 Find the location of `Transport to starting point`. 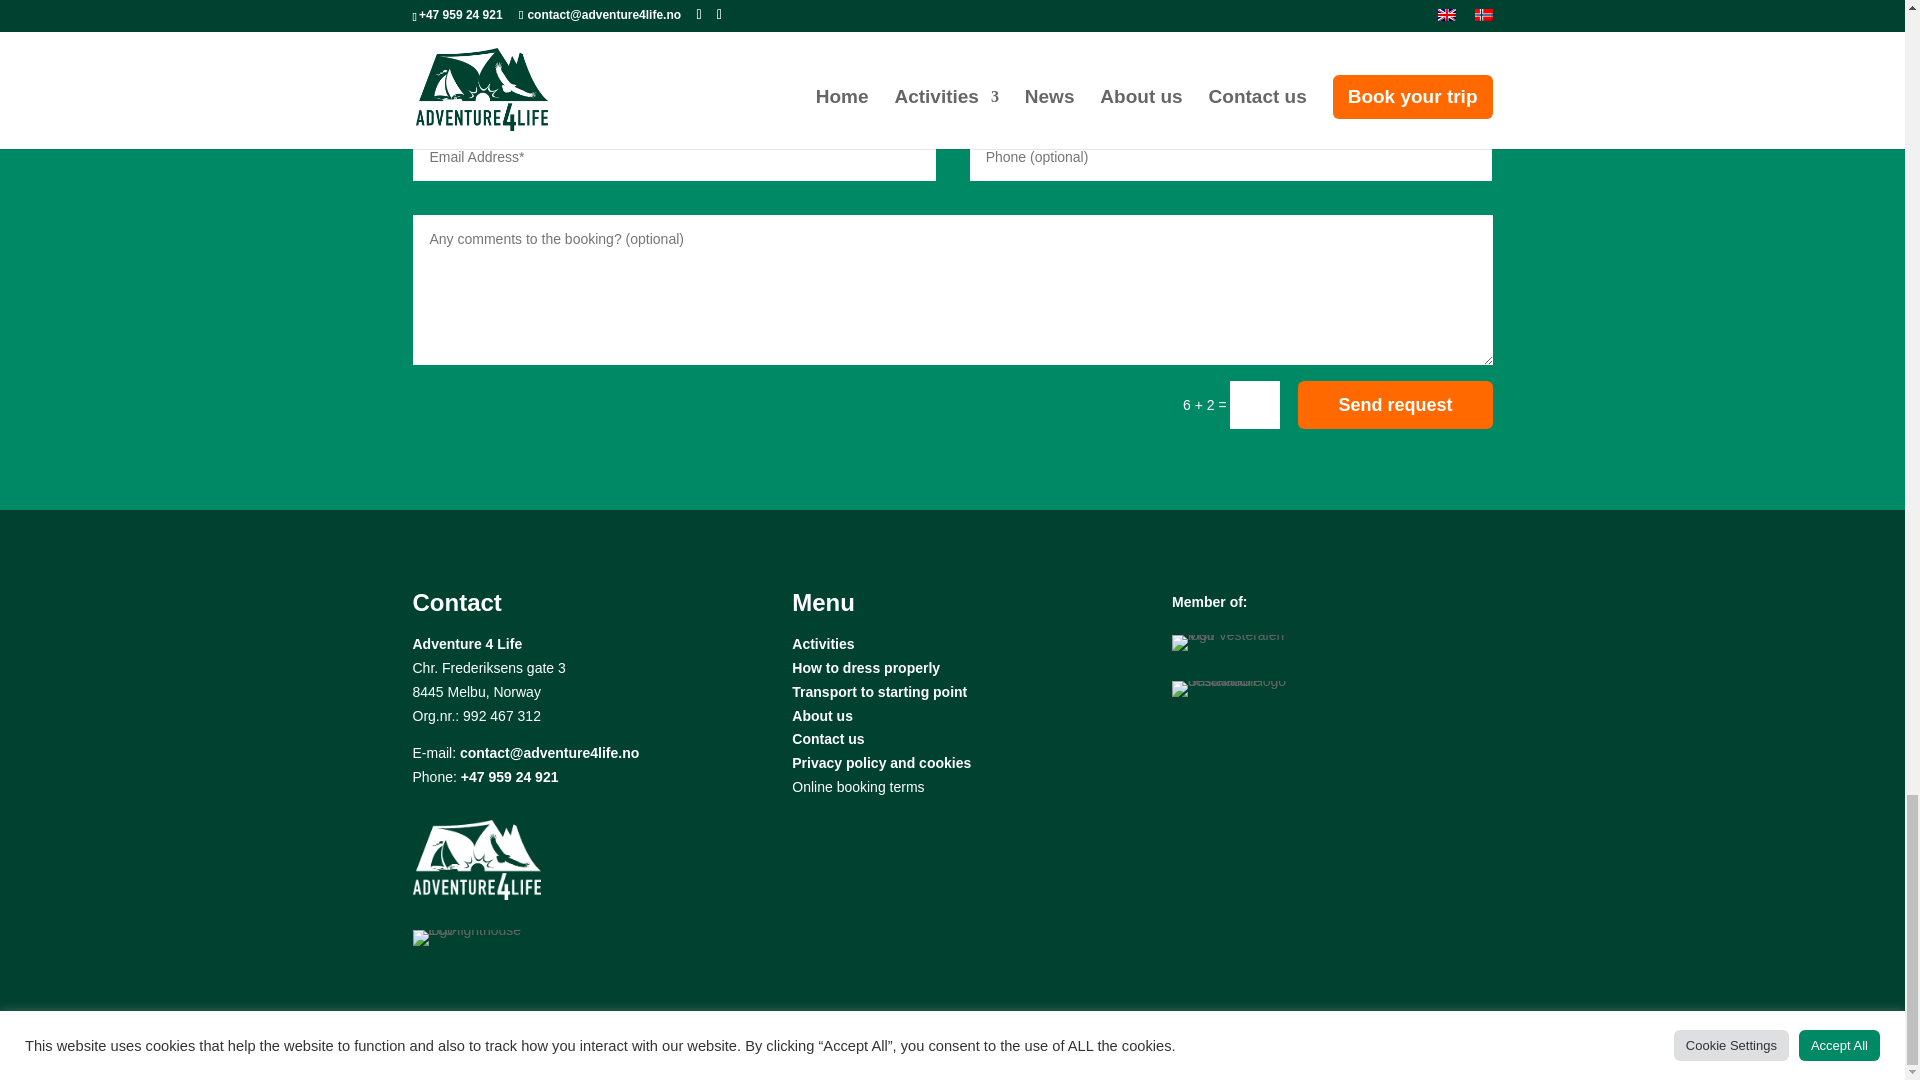

Transport to starting point is located at coordinates (879, 691).